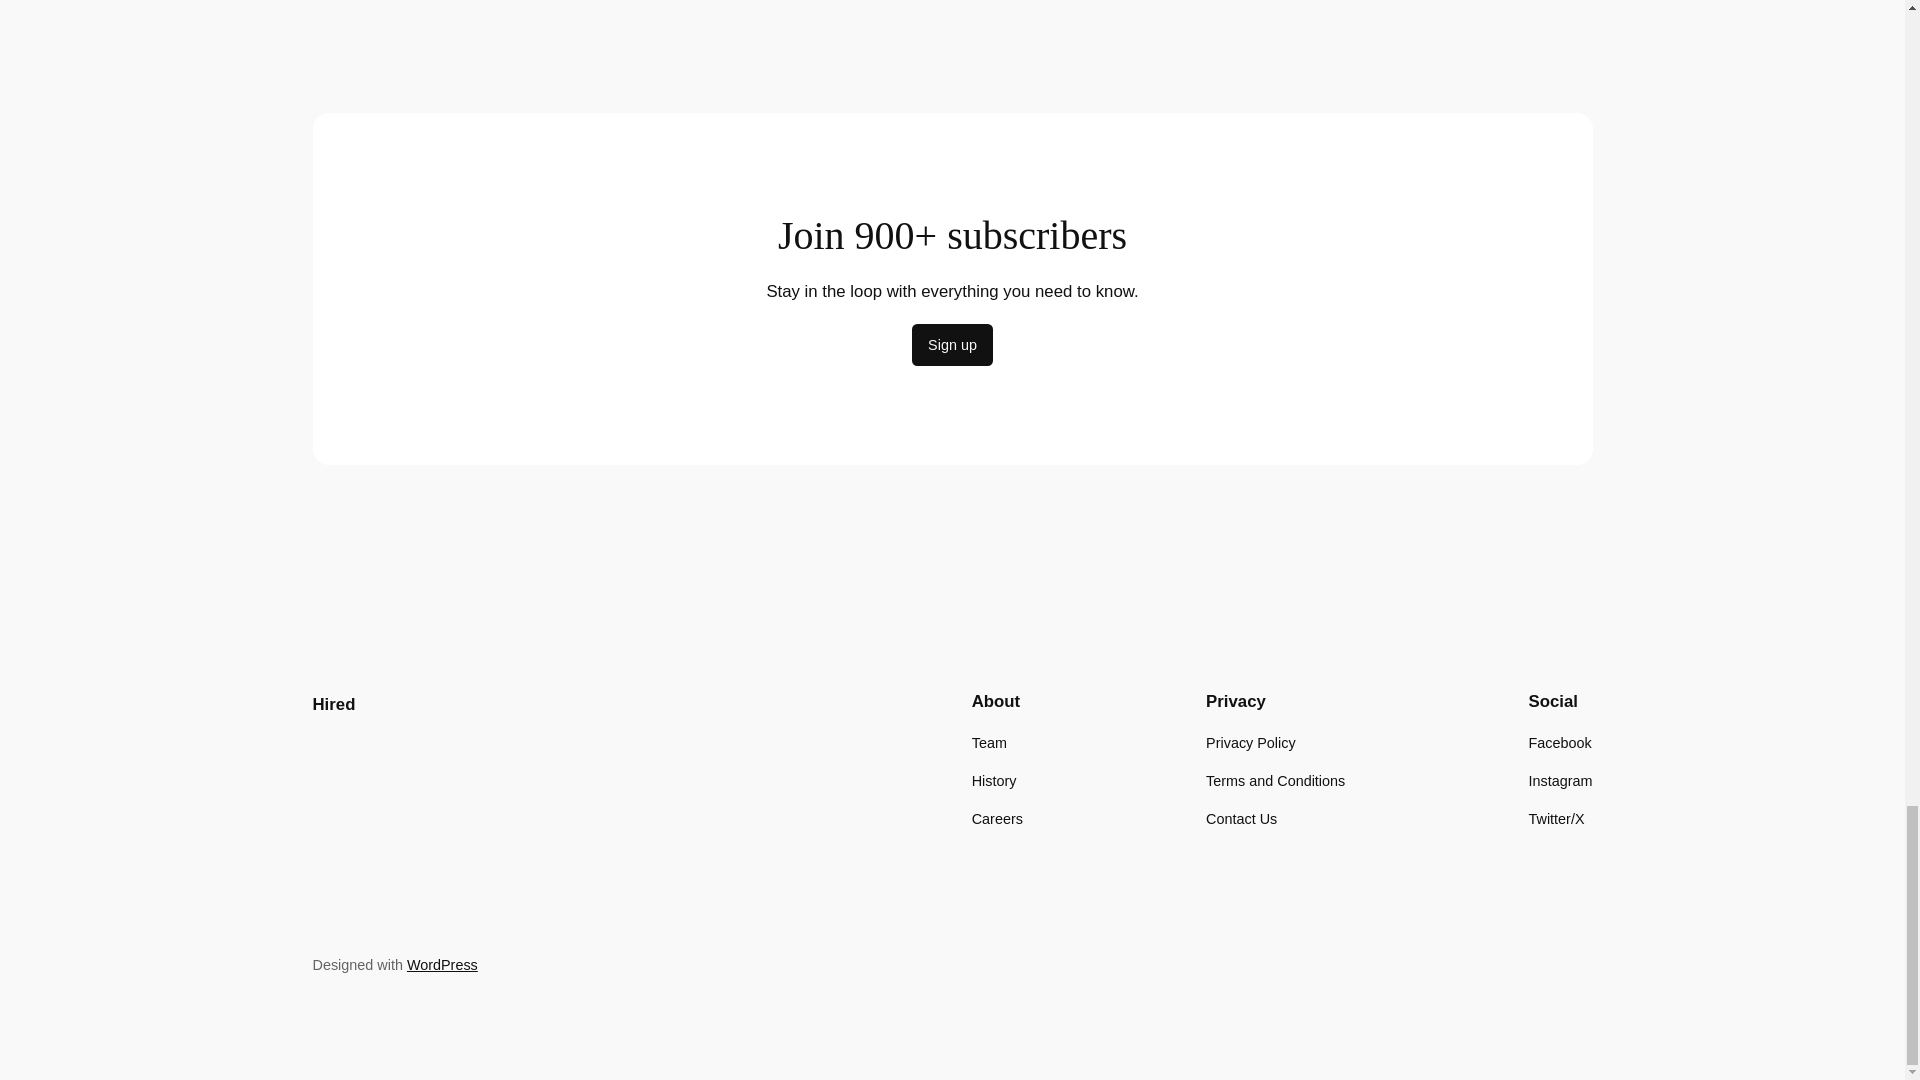  I want to click on Privacy Policy, so click(1250, 742).